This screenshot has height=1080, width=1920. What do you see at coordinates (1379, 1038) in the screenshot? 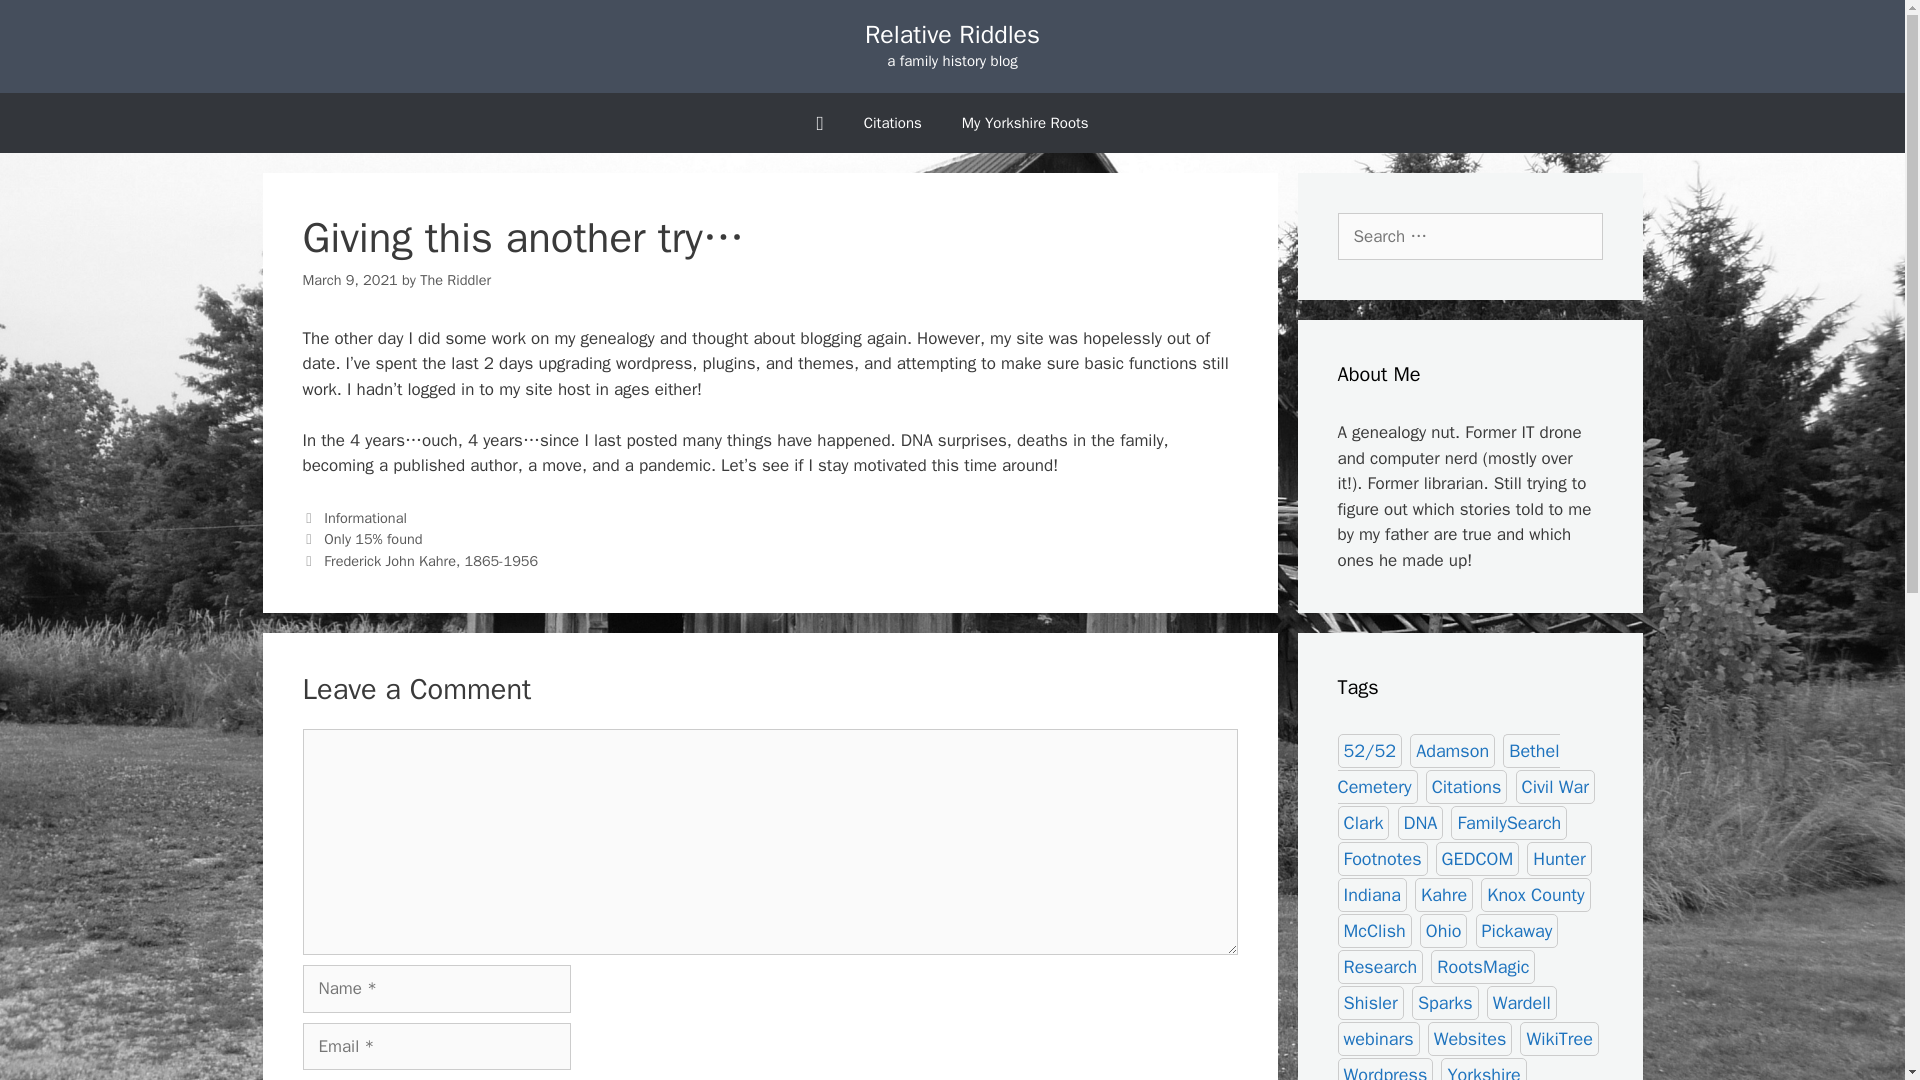
I see `webinars` at bounding box center [1379, 1038].